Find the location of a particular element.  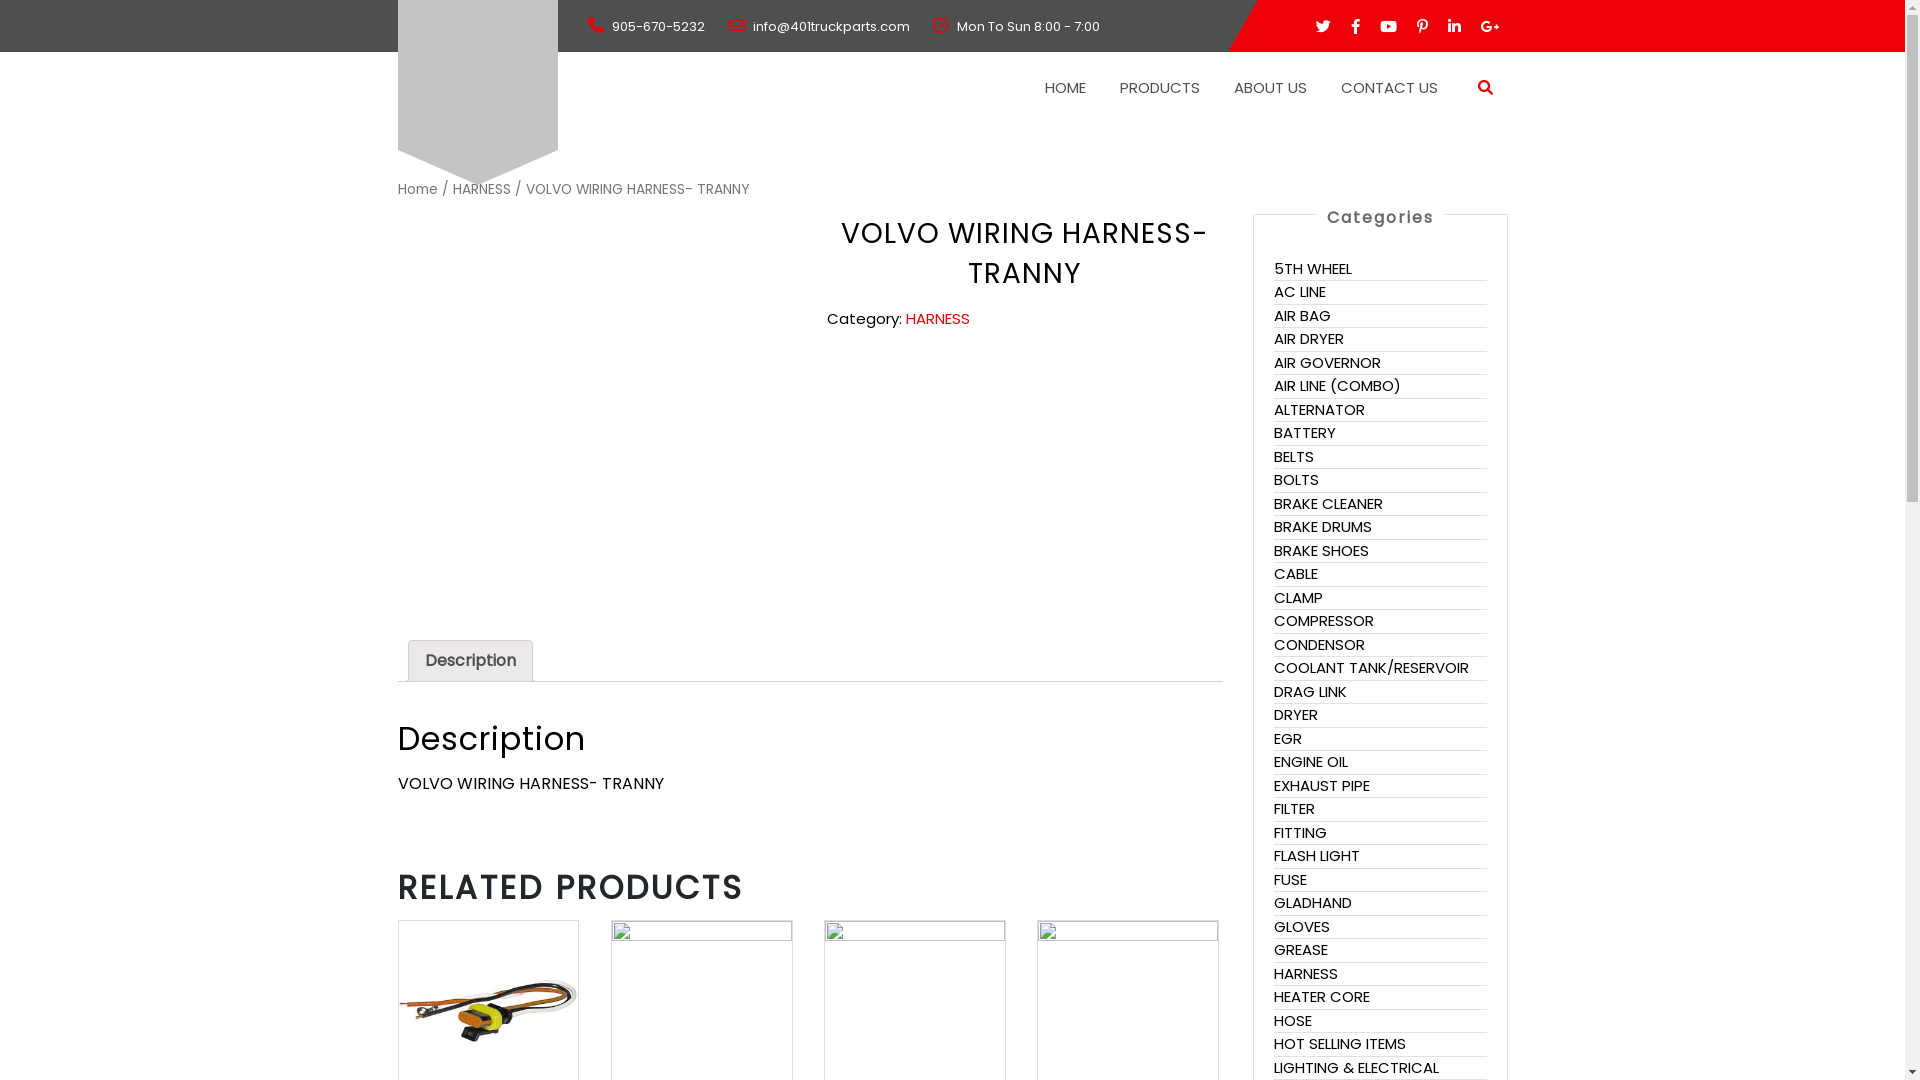

BELTS is located at coordinates (1294, 456).